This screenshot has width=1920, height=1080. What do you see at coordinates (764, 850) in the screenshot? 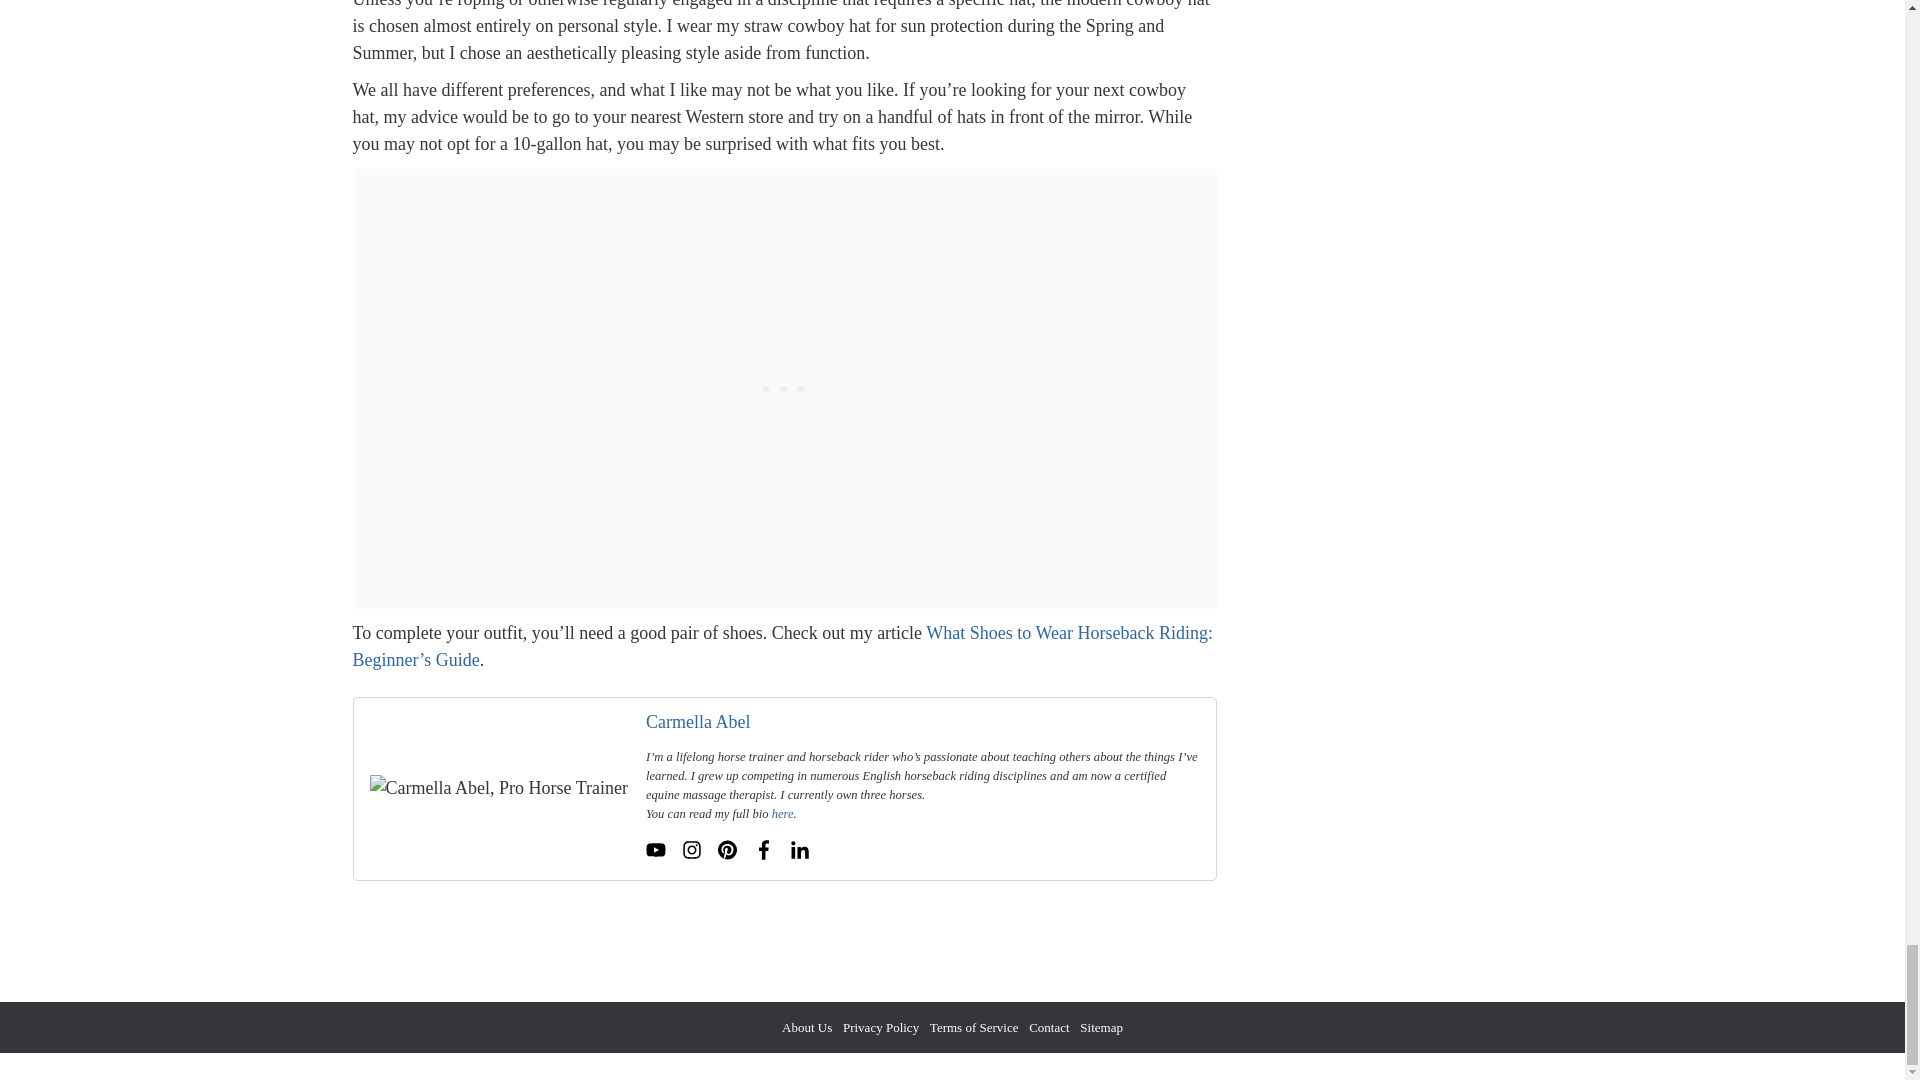
I see `Facebook` at bounding box center [764, 850].